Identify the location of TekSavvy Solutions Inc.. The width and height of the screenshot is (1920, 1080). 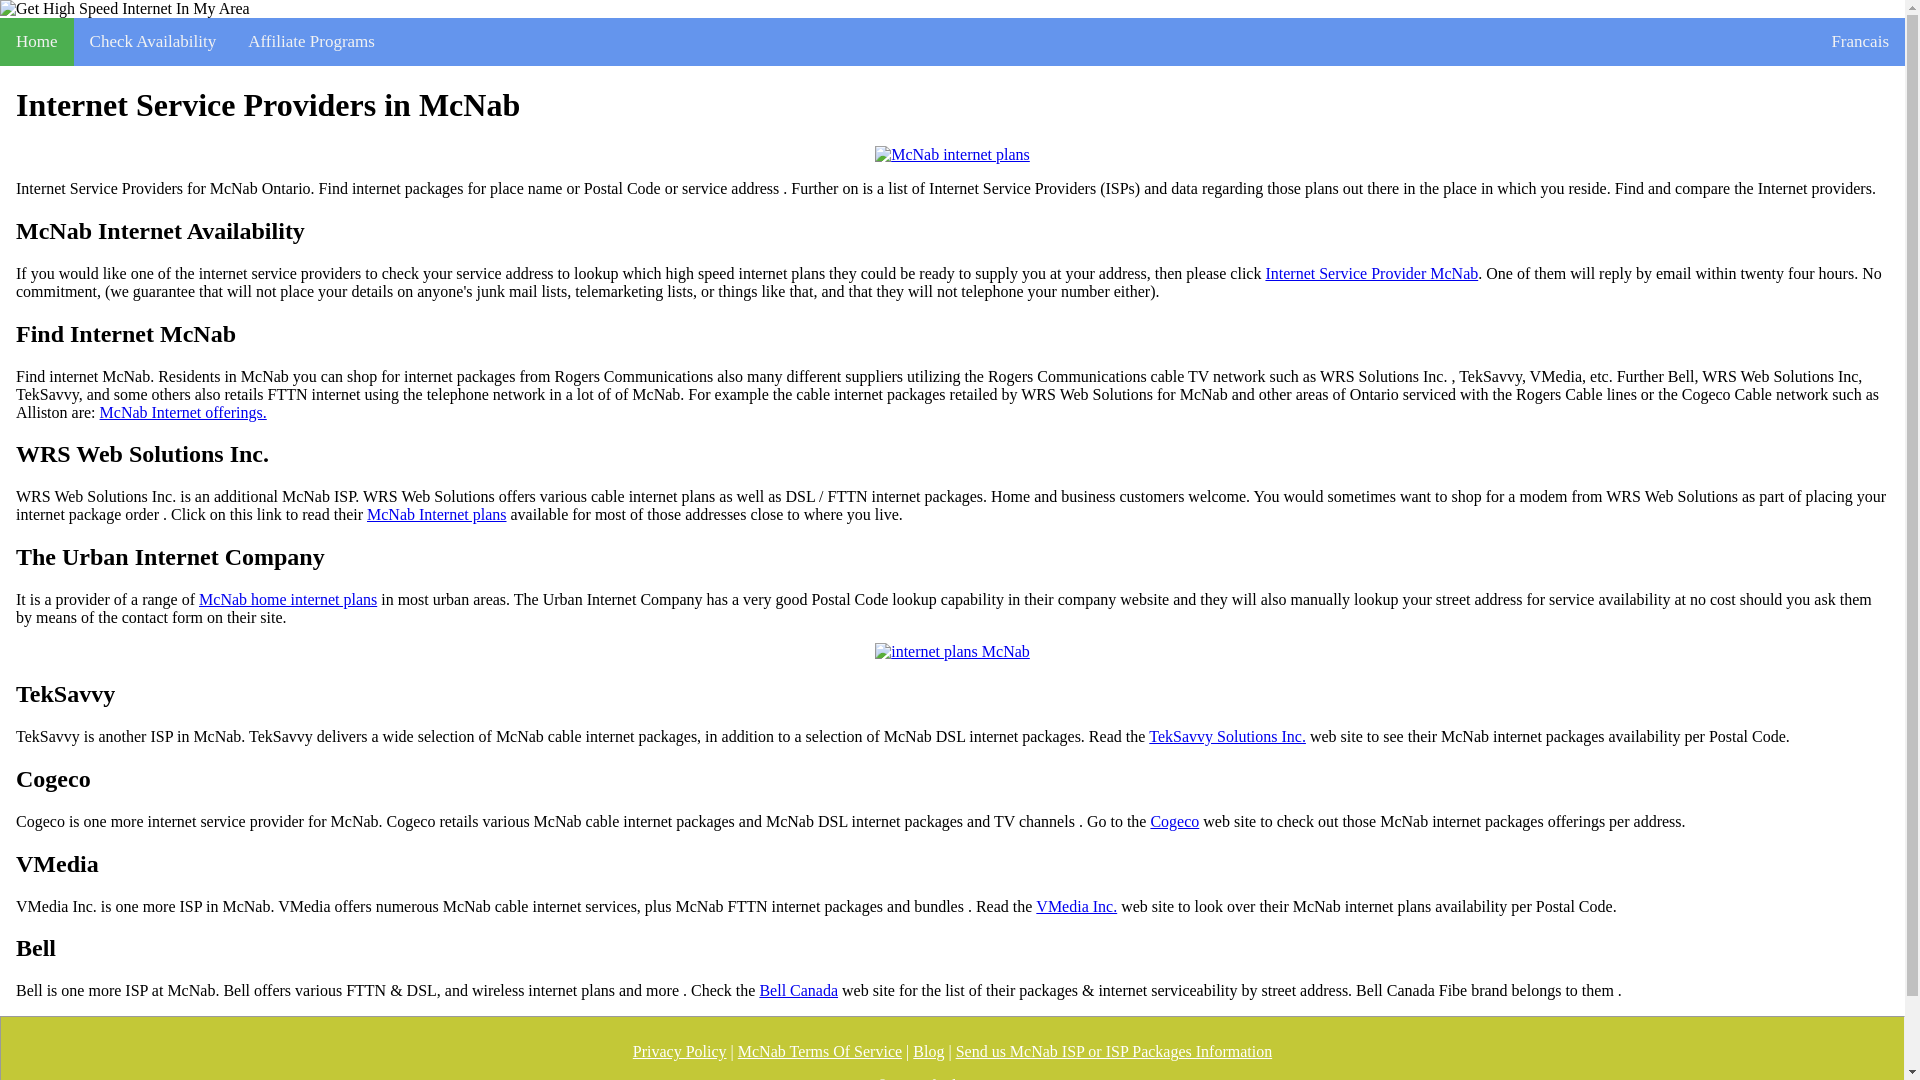
(1226, 736).